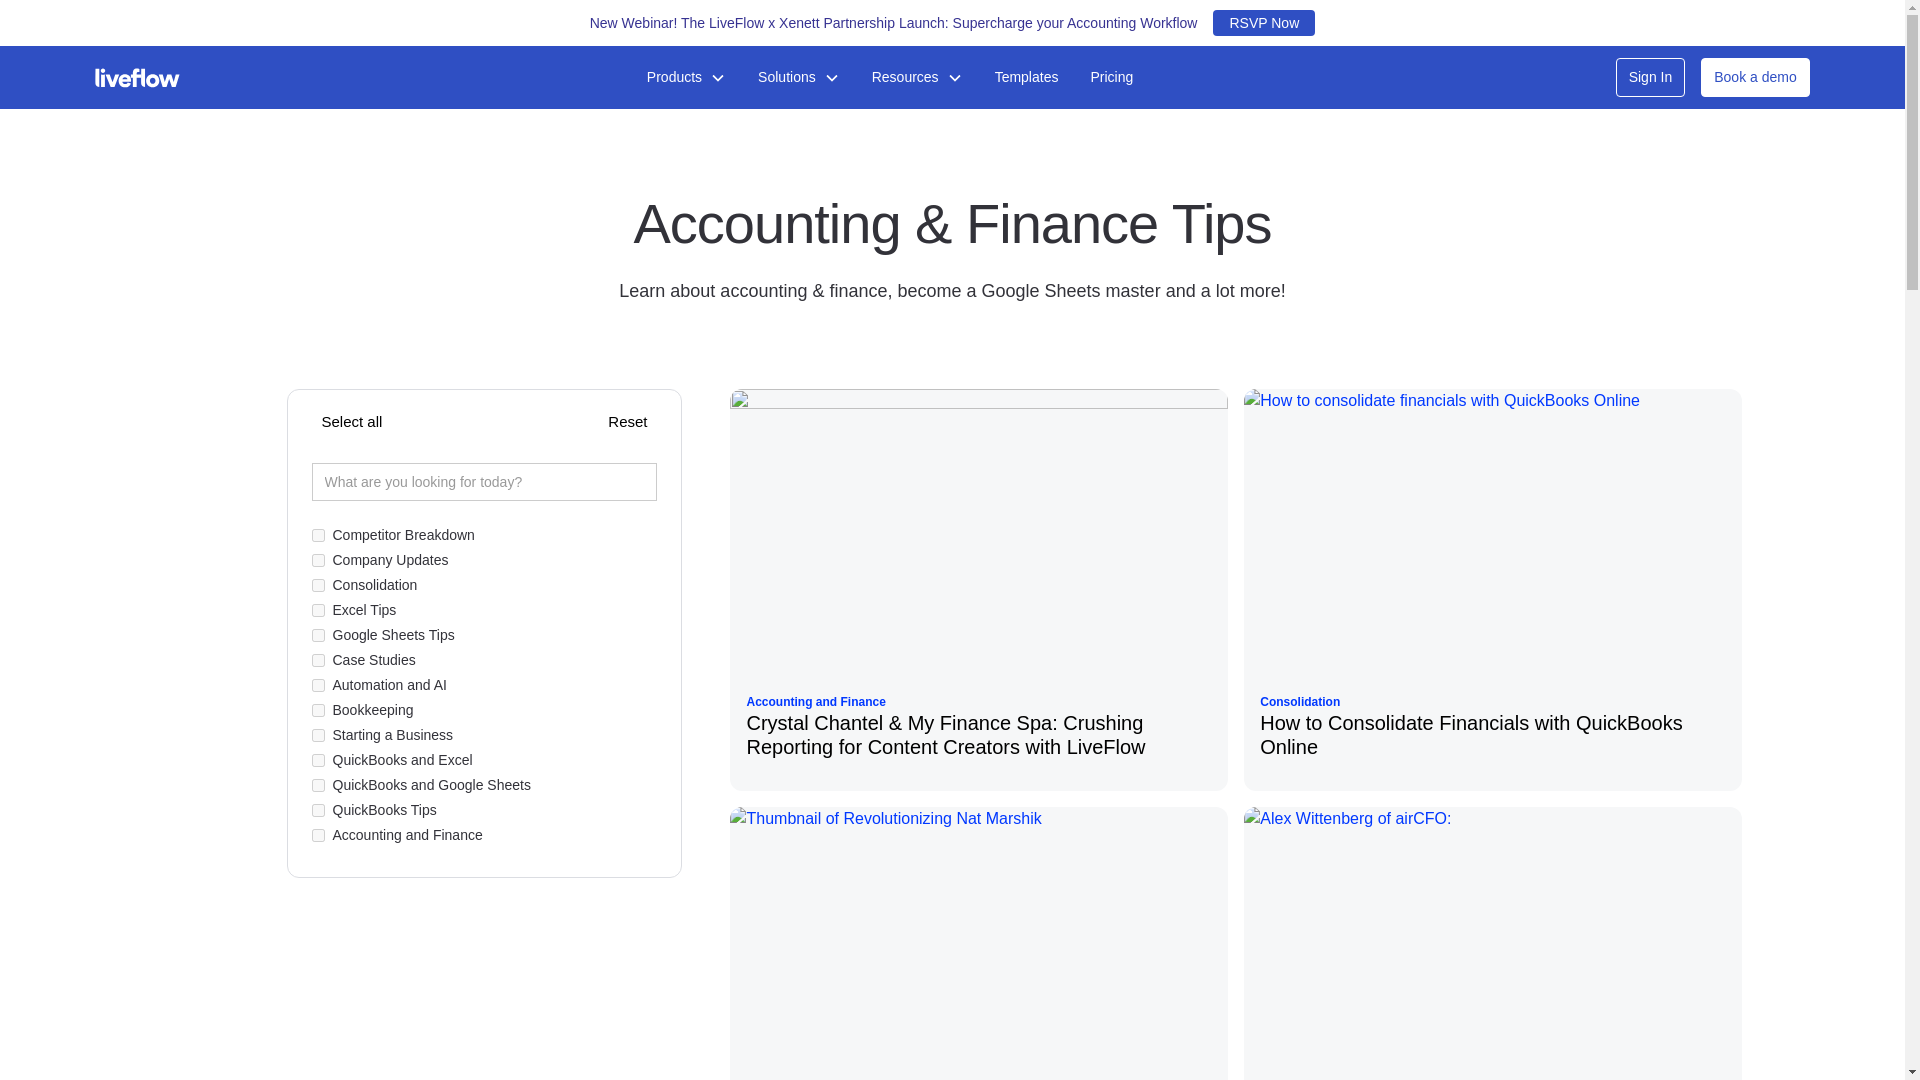 The image size is (1920, 1080). I want to click on on, so click(318, 610).